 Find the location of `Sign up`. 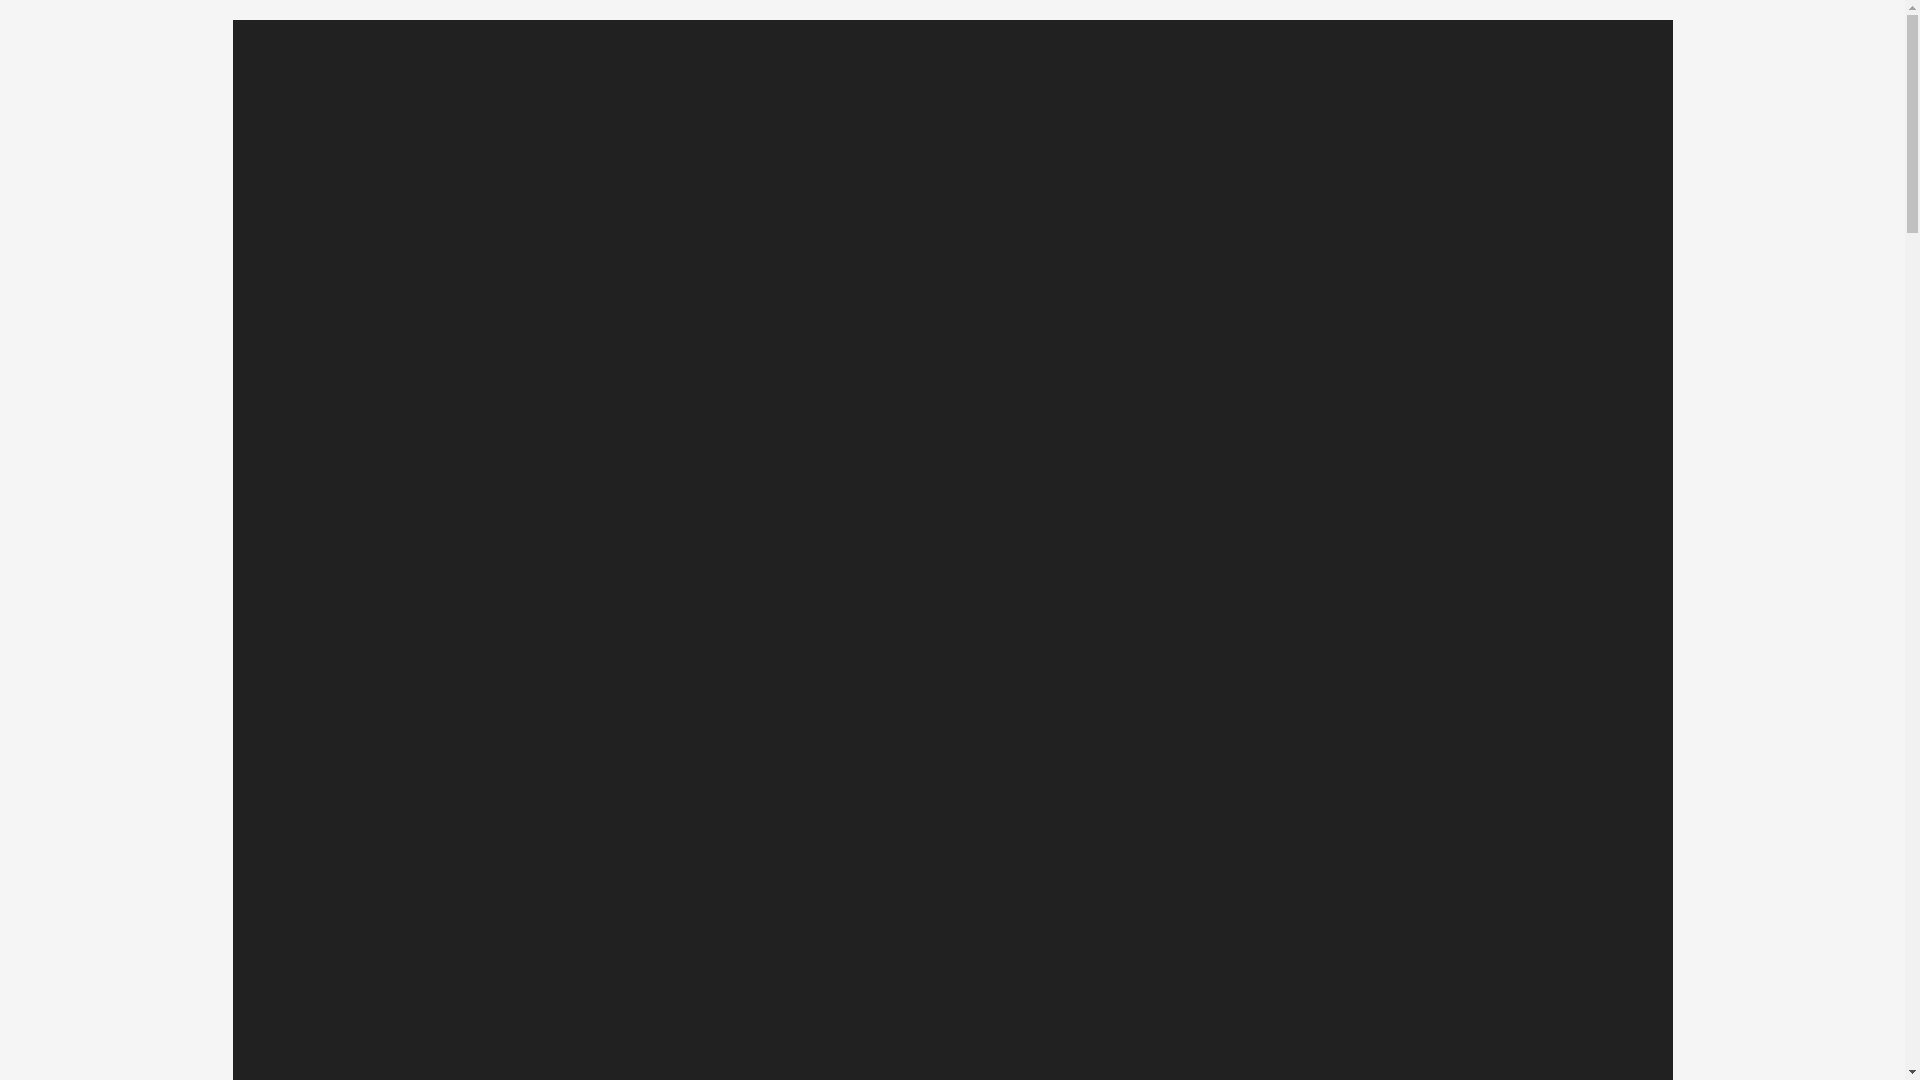

Sign up is located at coordinates (1400, 978).